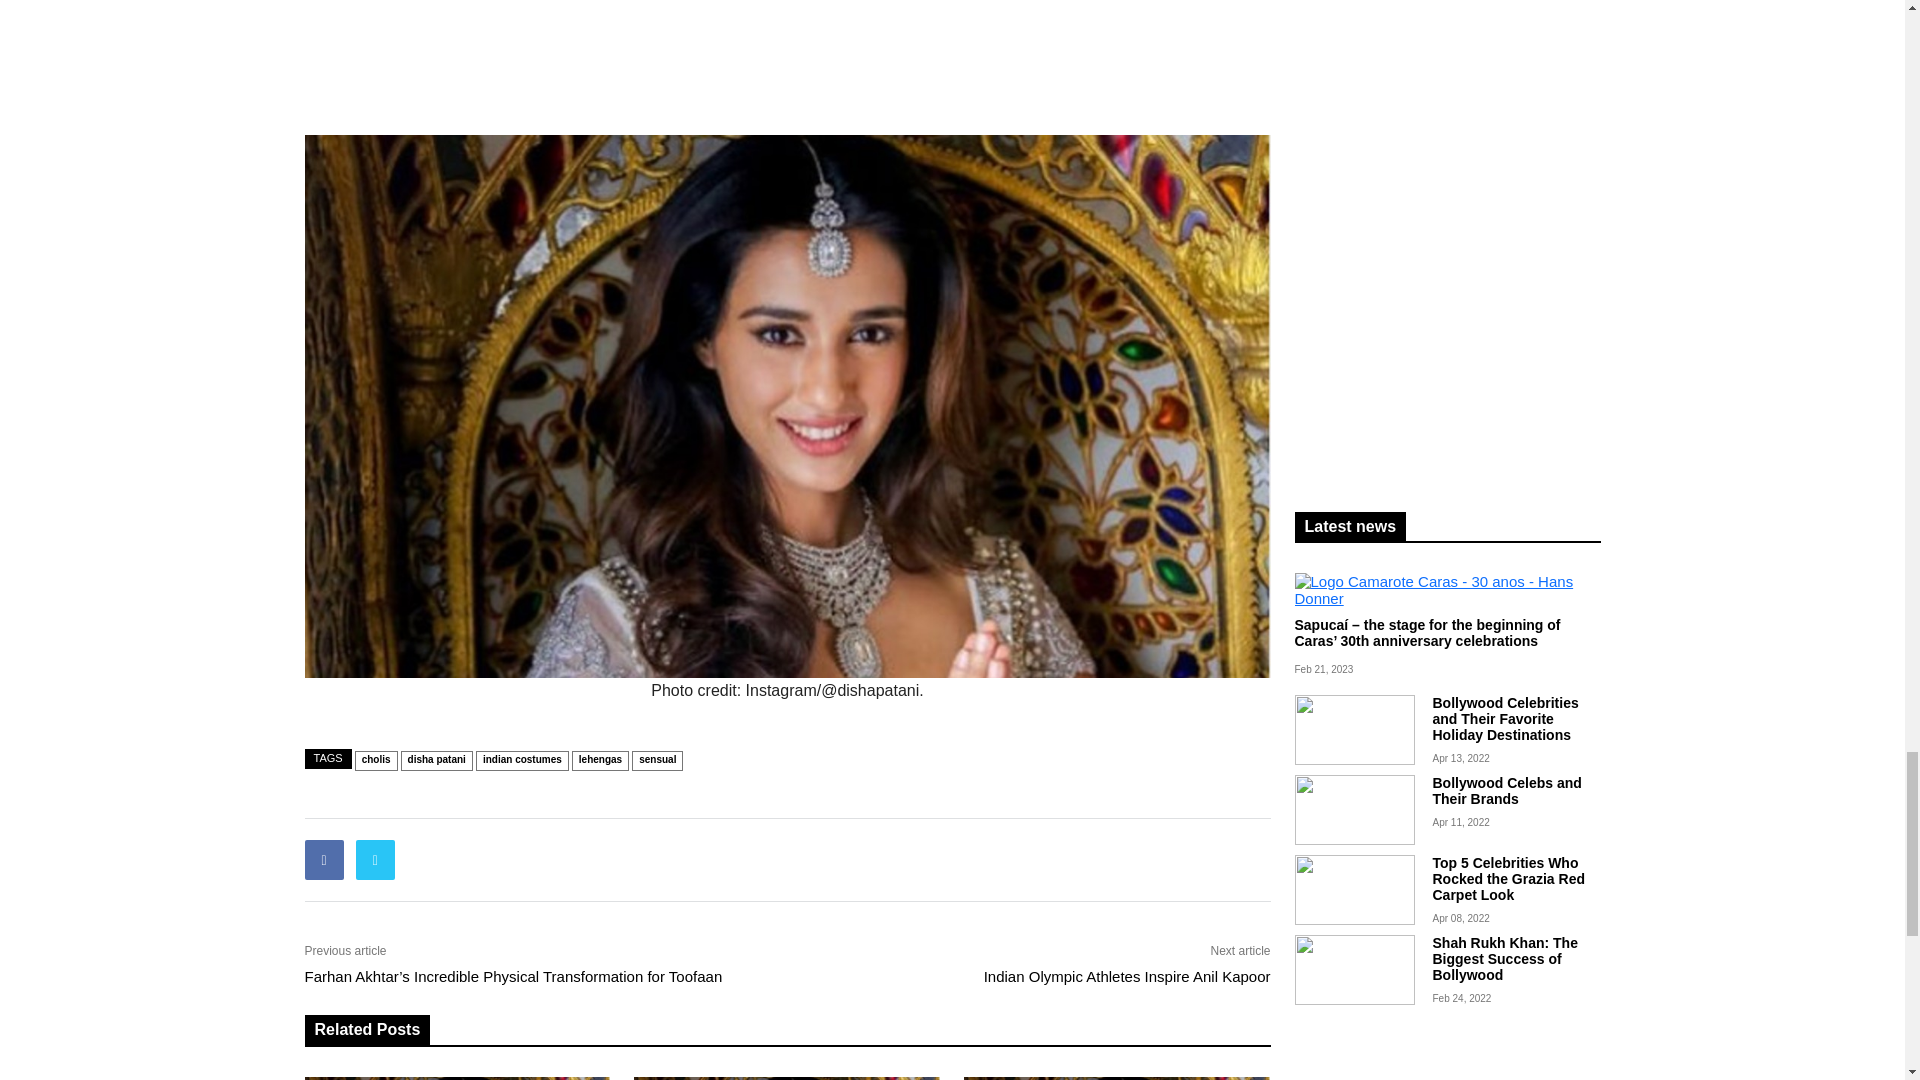 This screenshot has width=1920, height=1080. What do you see at coordinates (323, 860) in the screenshot?
I see `Facebook` at bounding box center [323, 860].